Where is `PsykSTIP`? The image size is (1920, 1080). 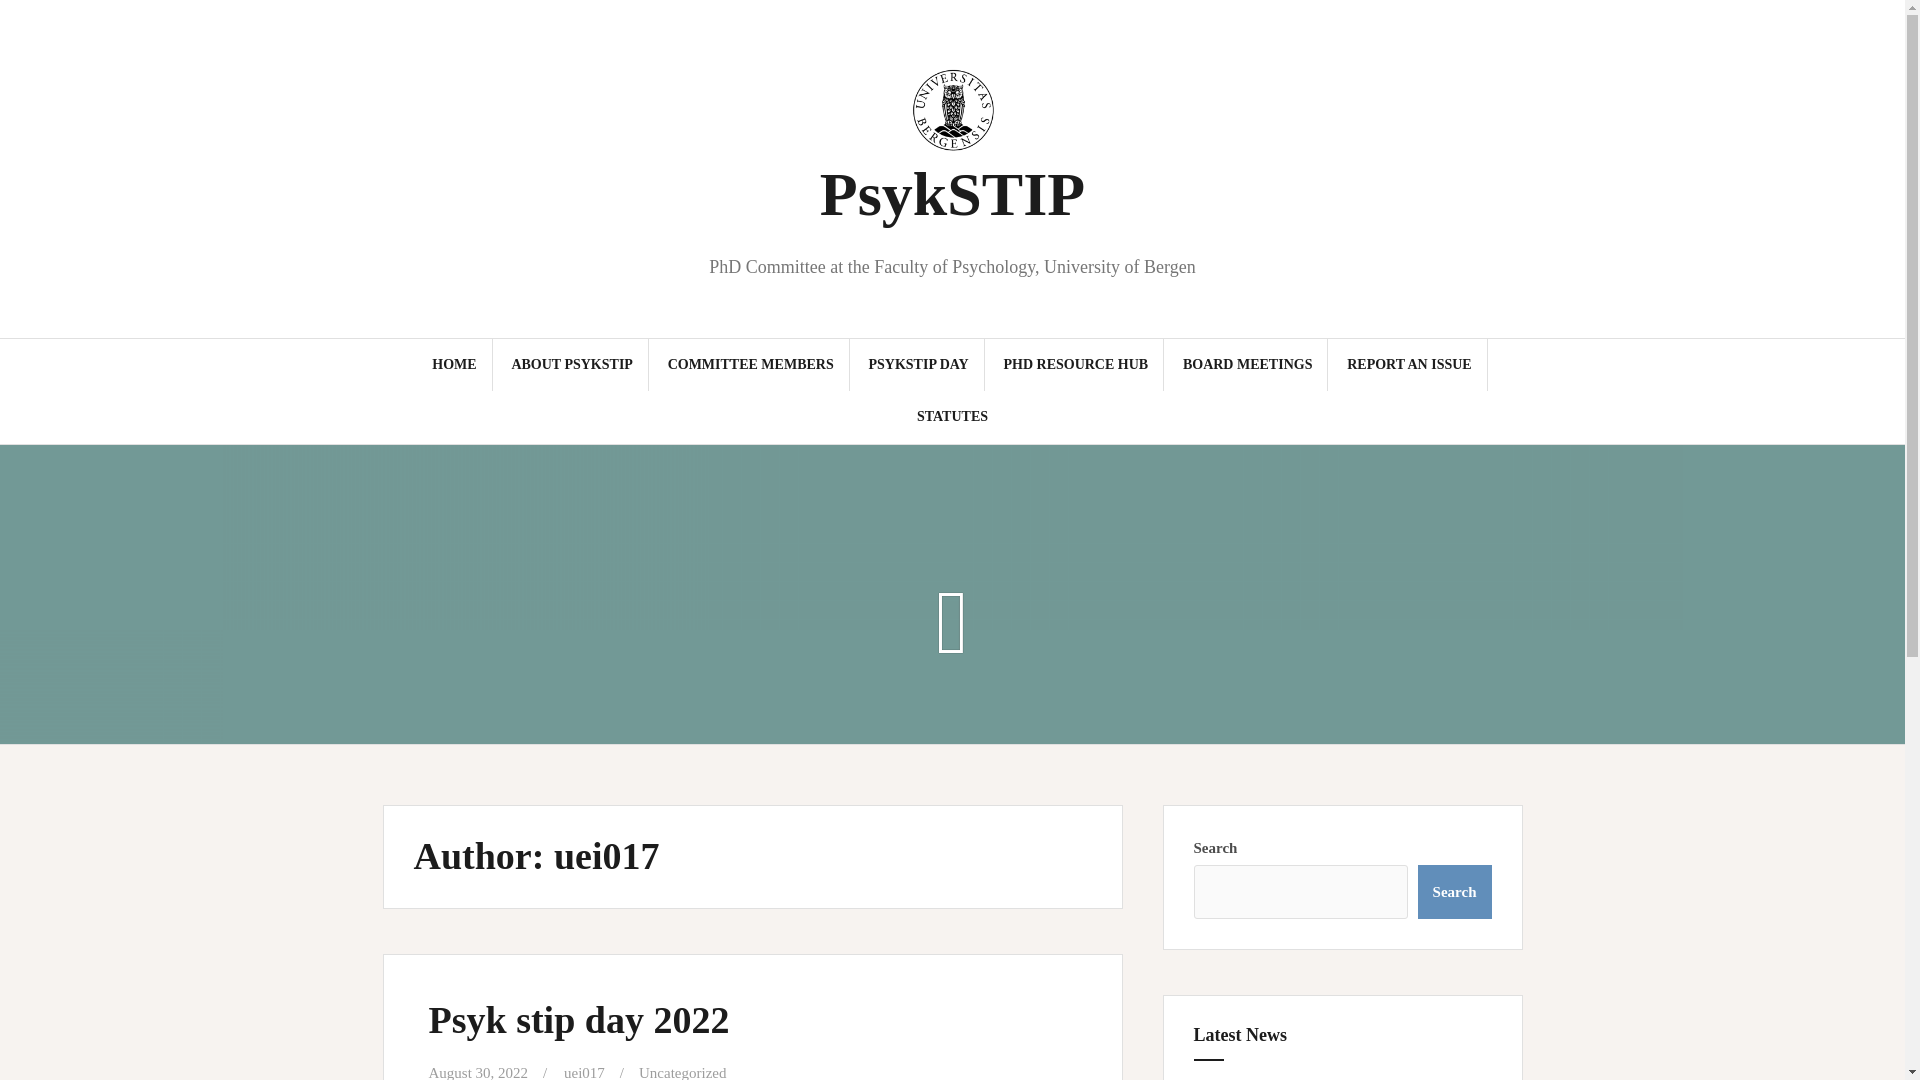 PsykSTIP is located at coordinates (952, 193).